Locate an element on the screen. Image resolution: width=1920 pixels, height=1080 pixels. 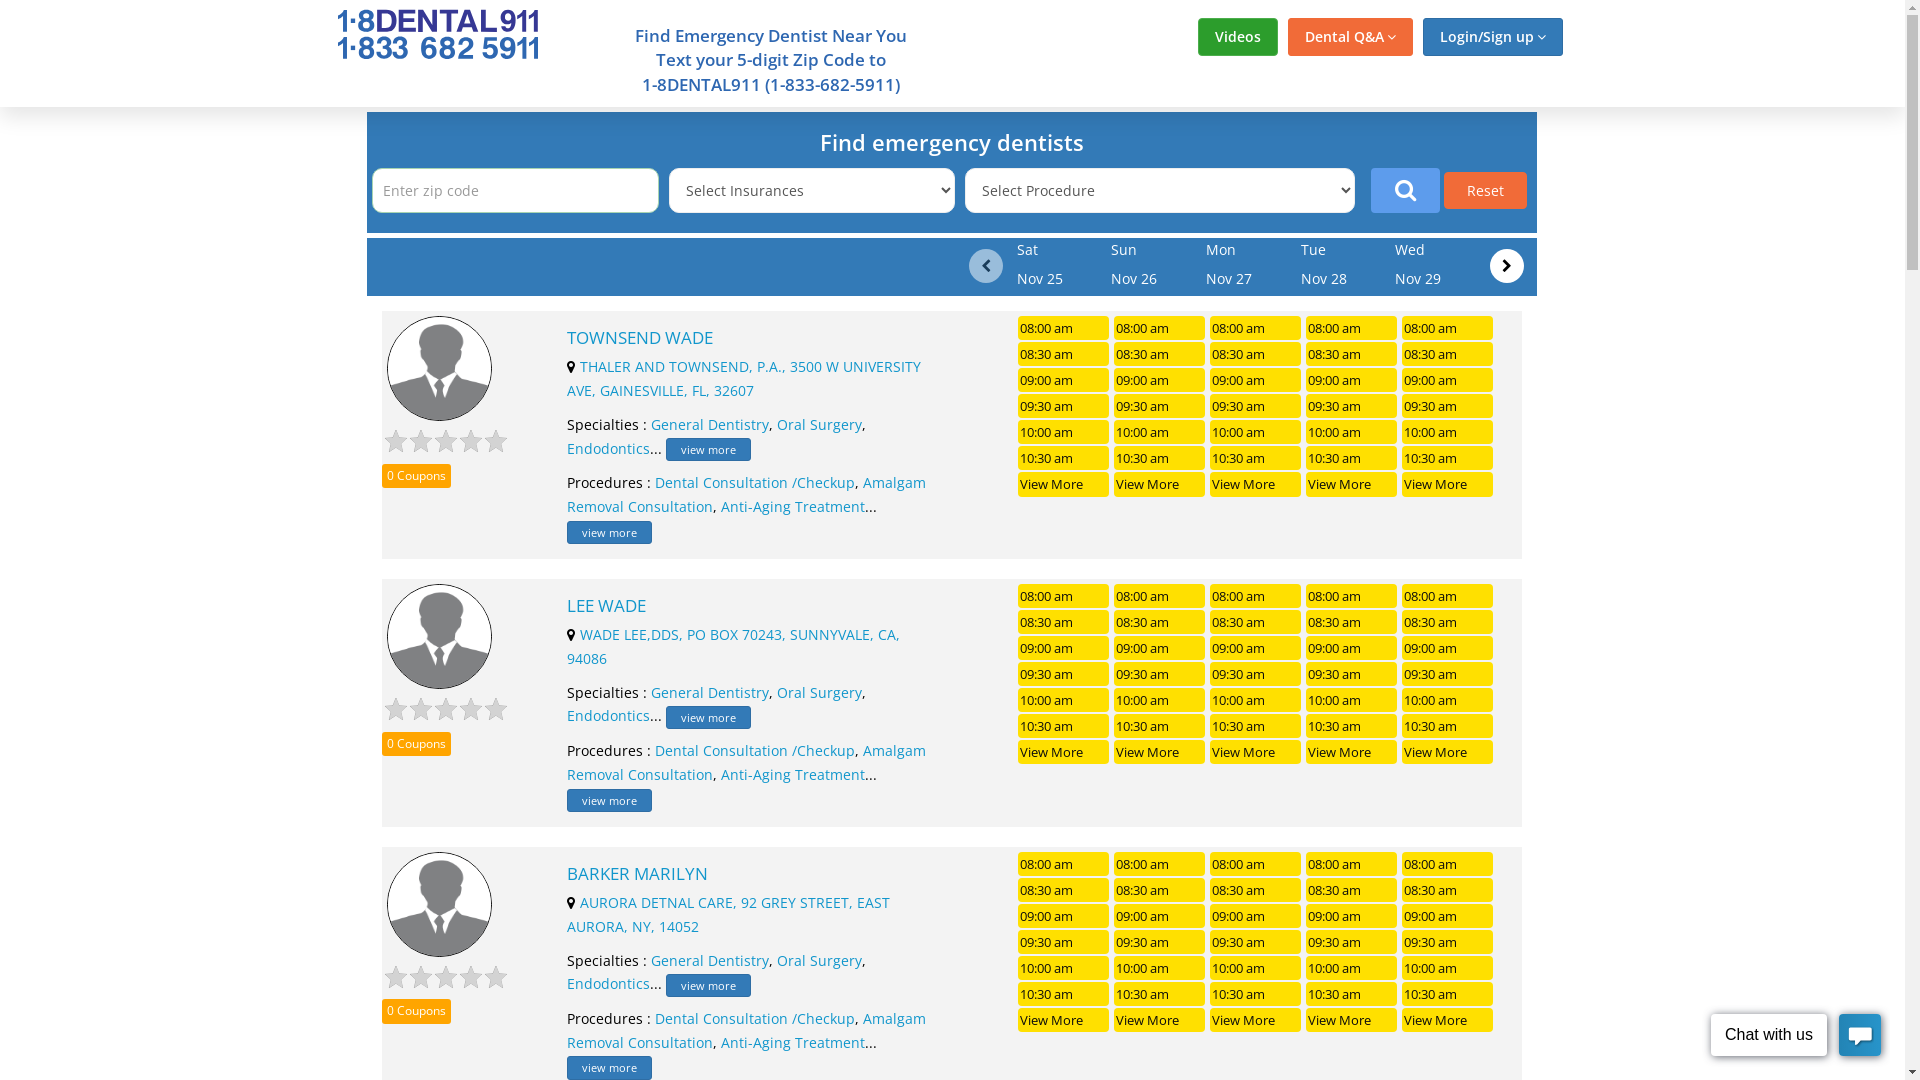
Videos is located at coordinates (1238, 37).